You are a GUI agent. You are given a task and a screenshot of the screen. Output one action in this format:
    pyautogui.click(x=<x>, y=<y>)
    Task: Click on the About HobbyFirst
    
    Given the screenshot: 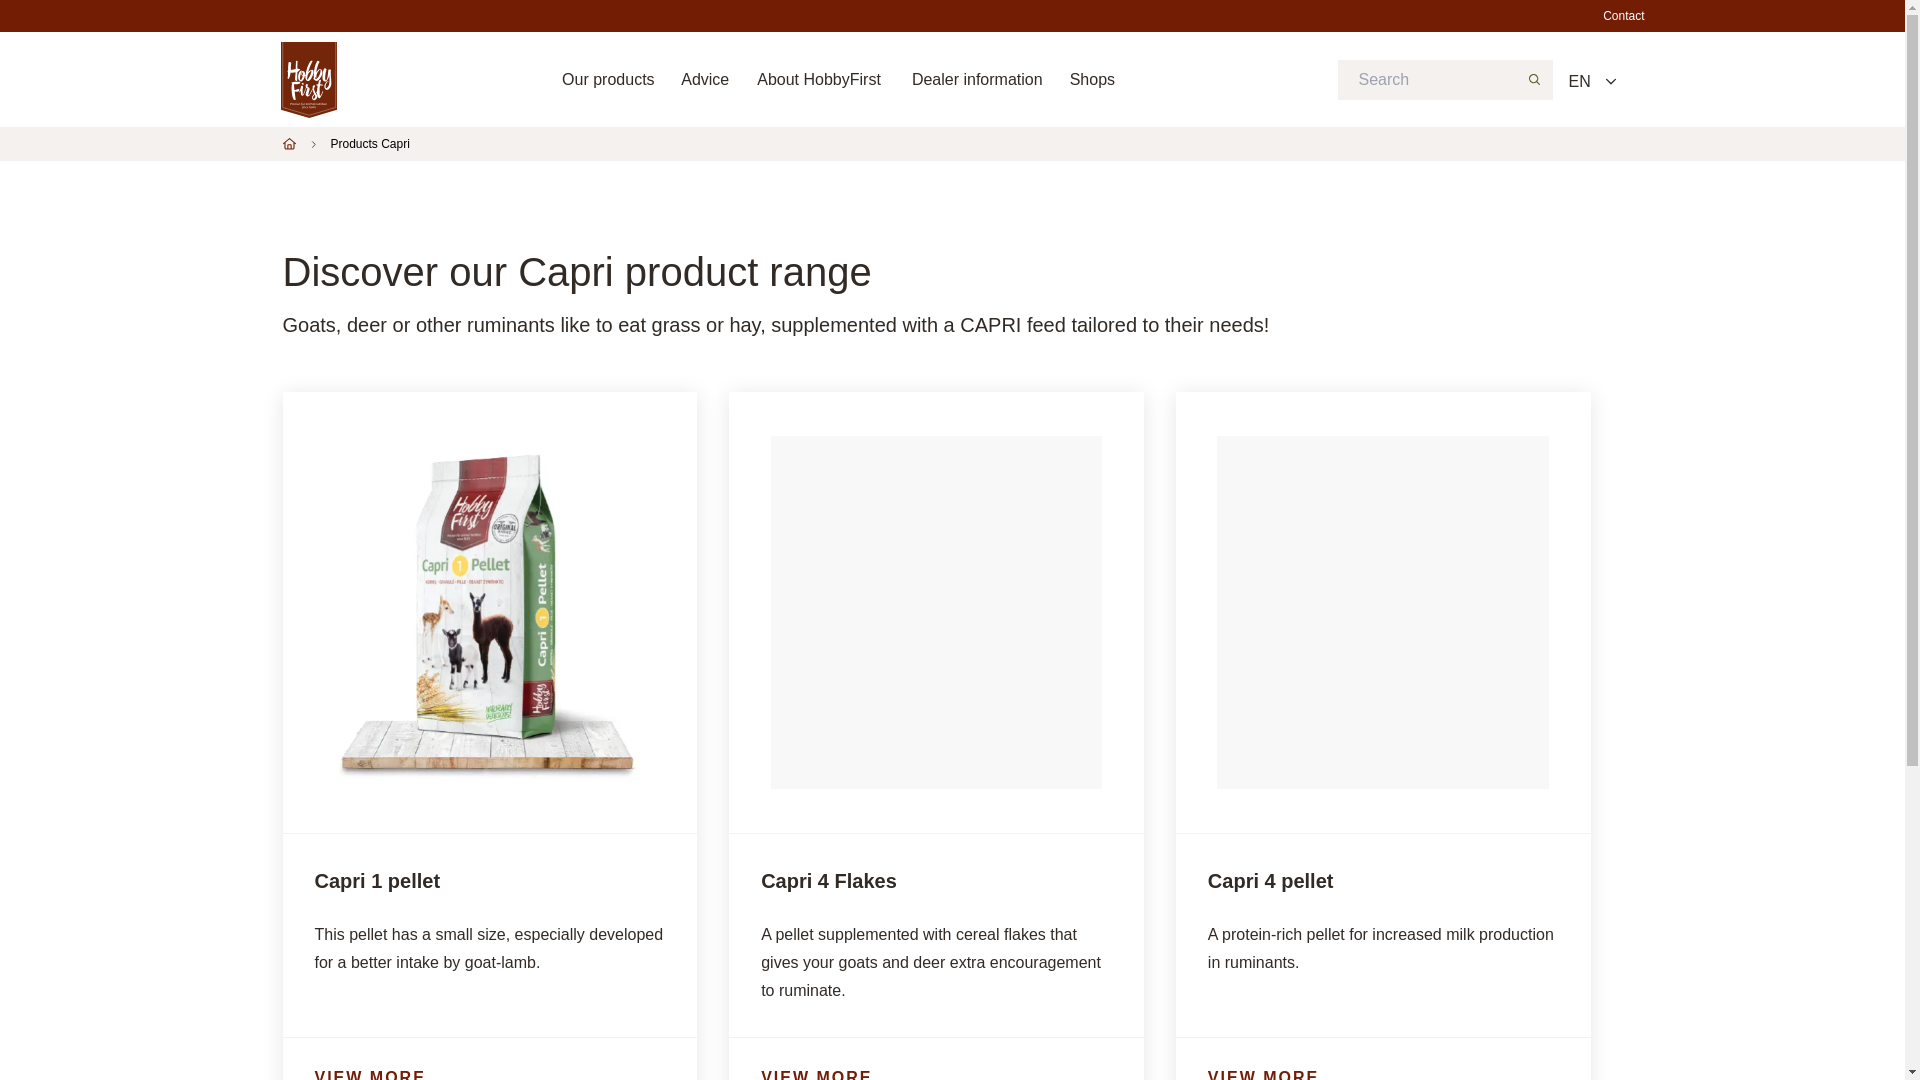 What is the action you would take?
    pyautogui.click(x=818, y=80)
    